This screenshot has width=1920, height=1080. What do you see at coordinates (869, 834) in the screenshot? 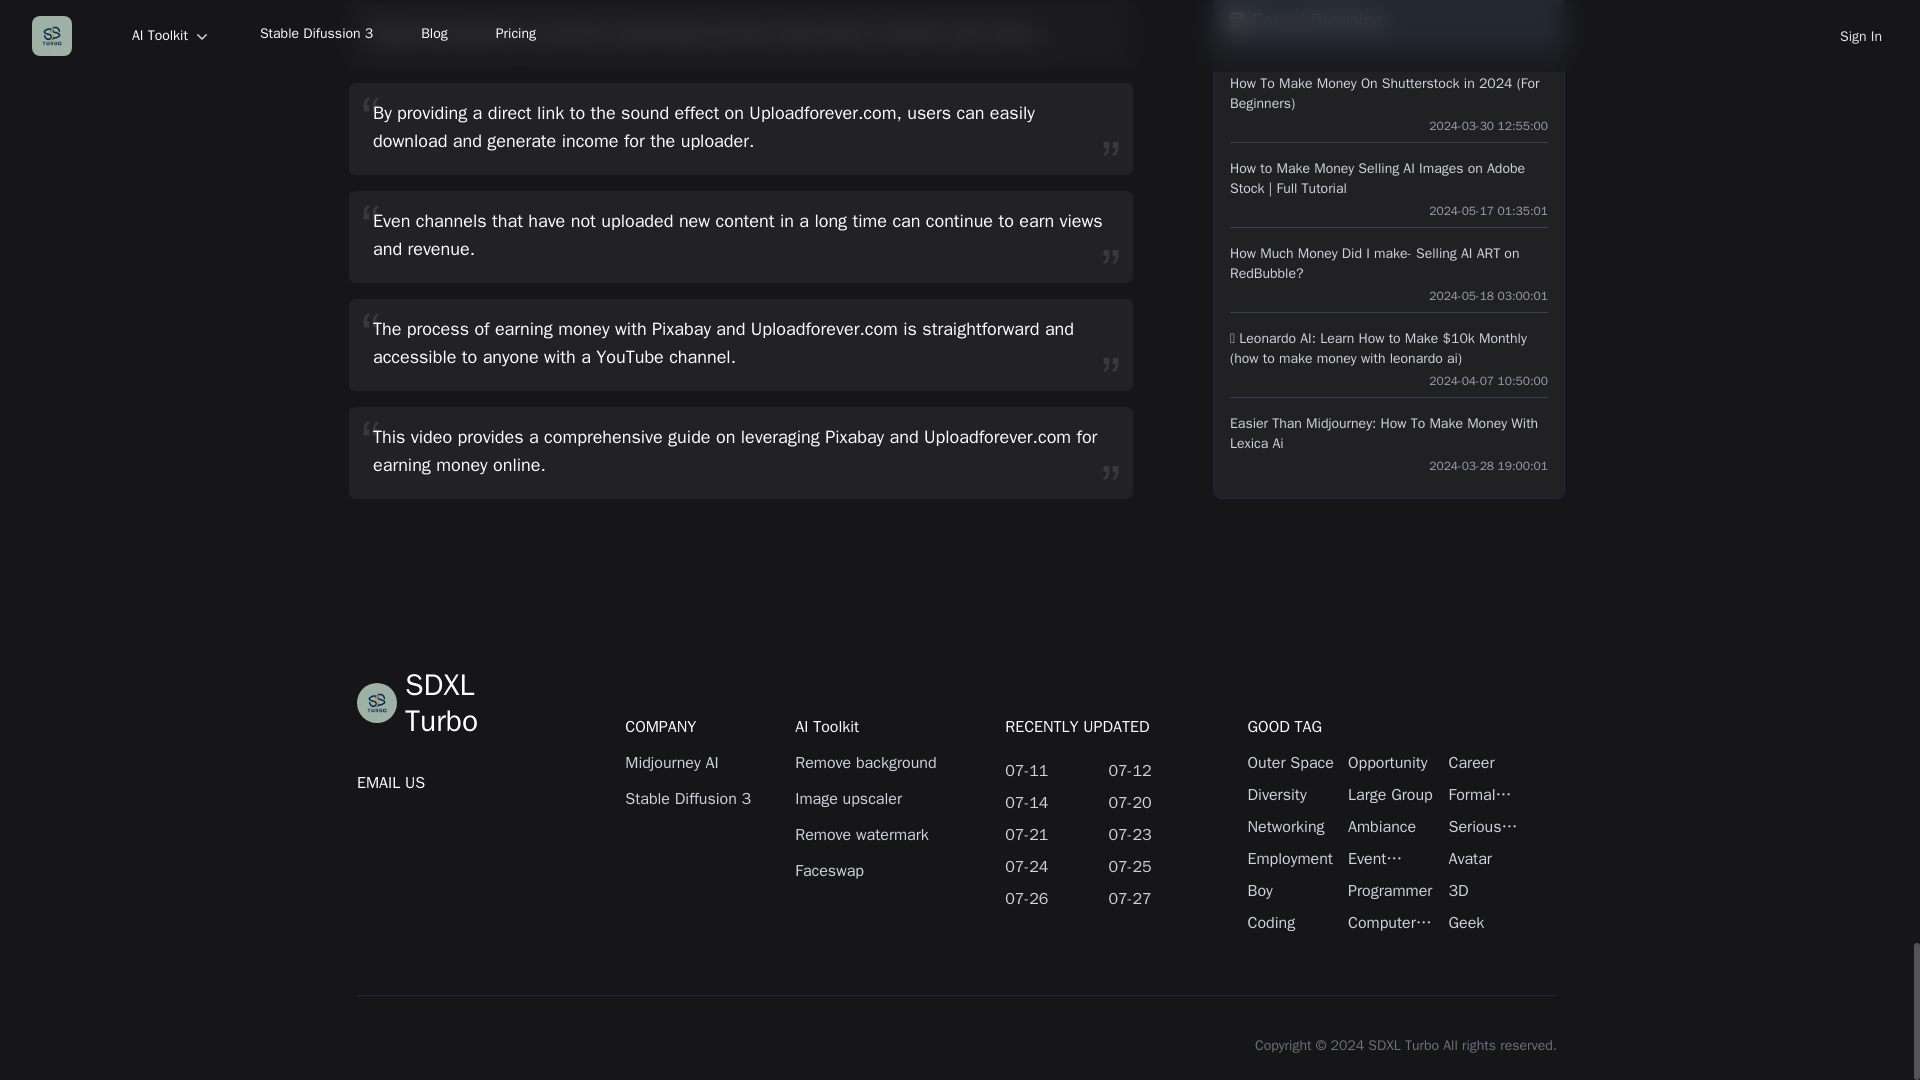
I see `Remove watermark` at bounding box center [869, 834].